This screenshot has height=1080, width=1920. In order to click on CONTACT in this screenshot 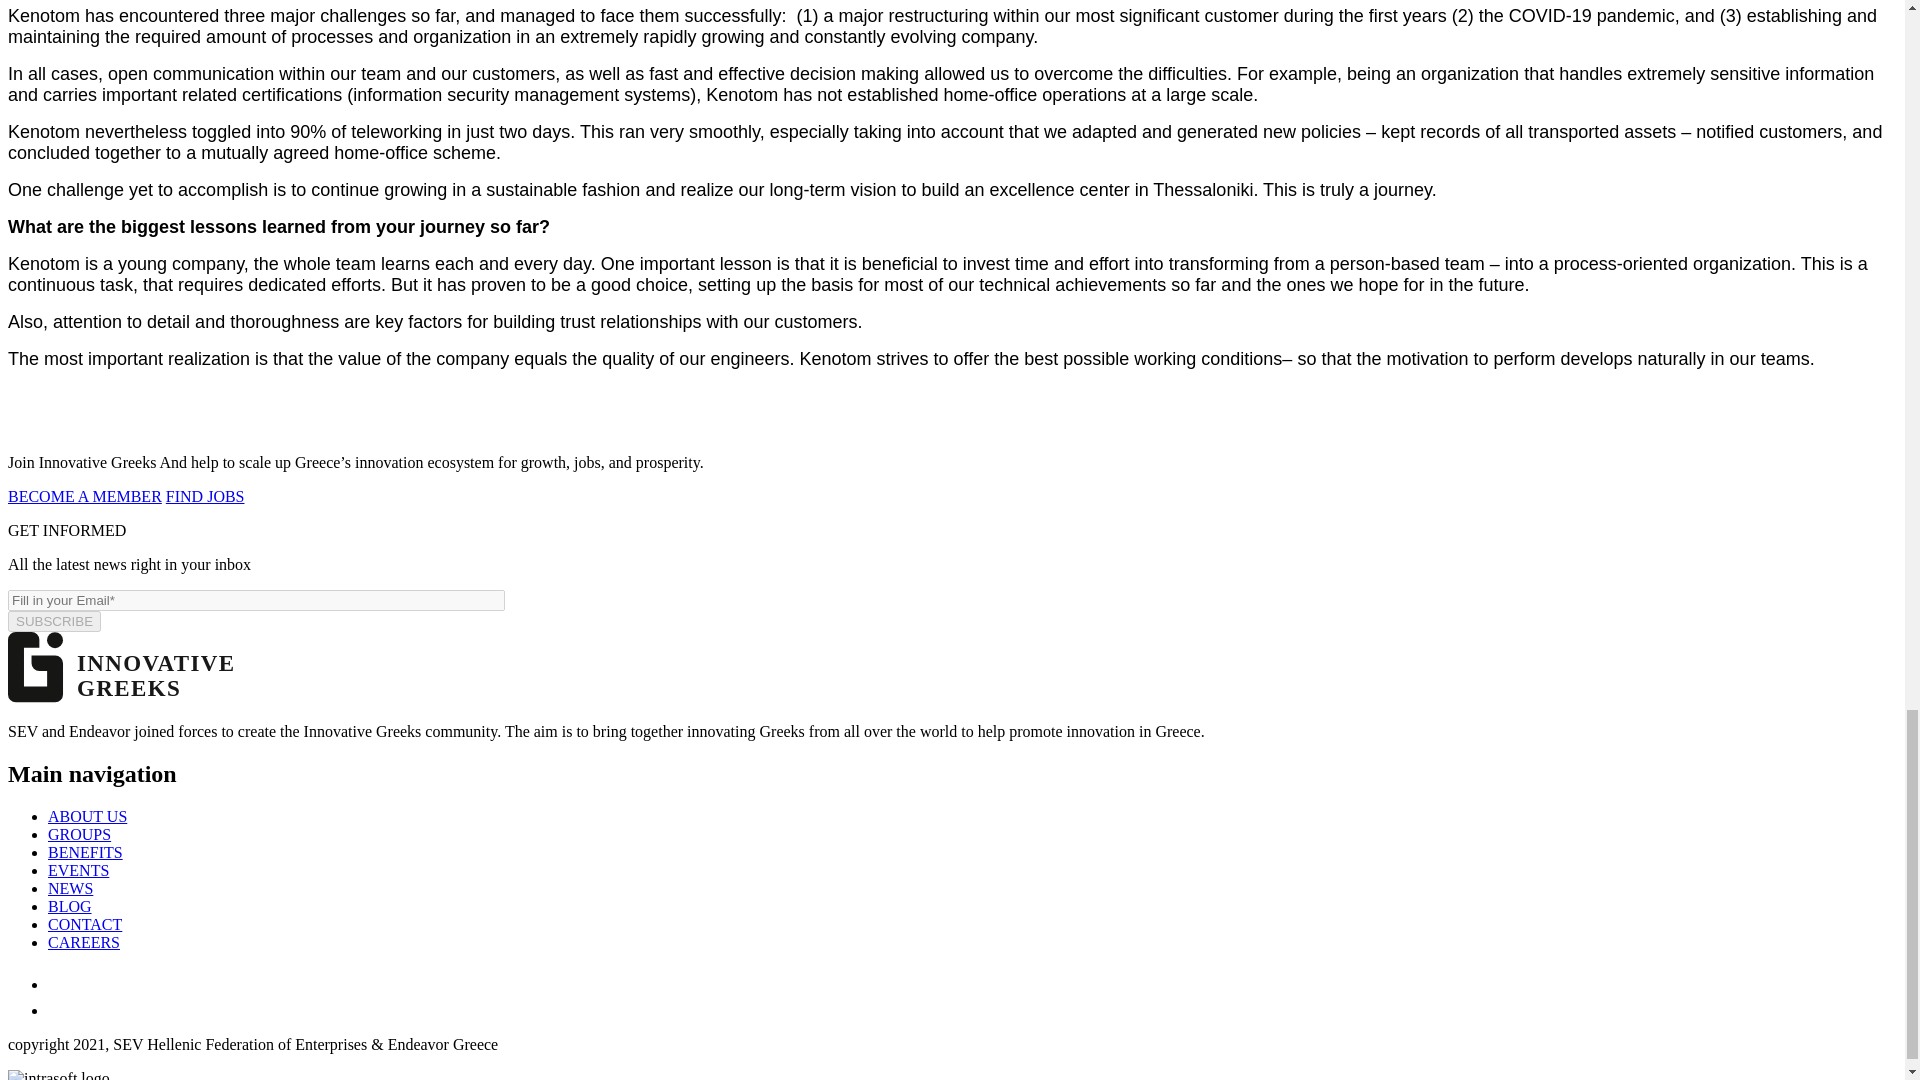, I will do `click(85, 924)`.